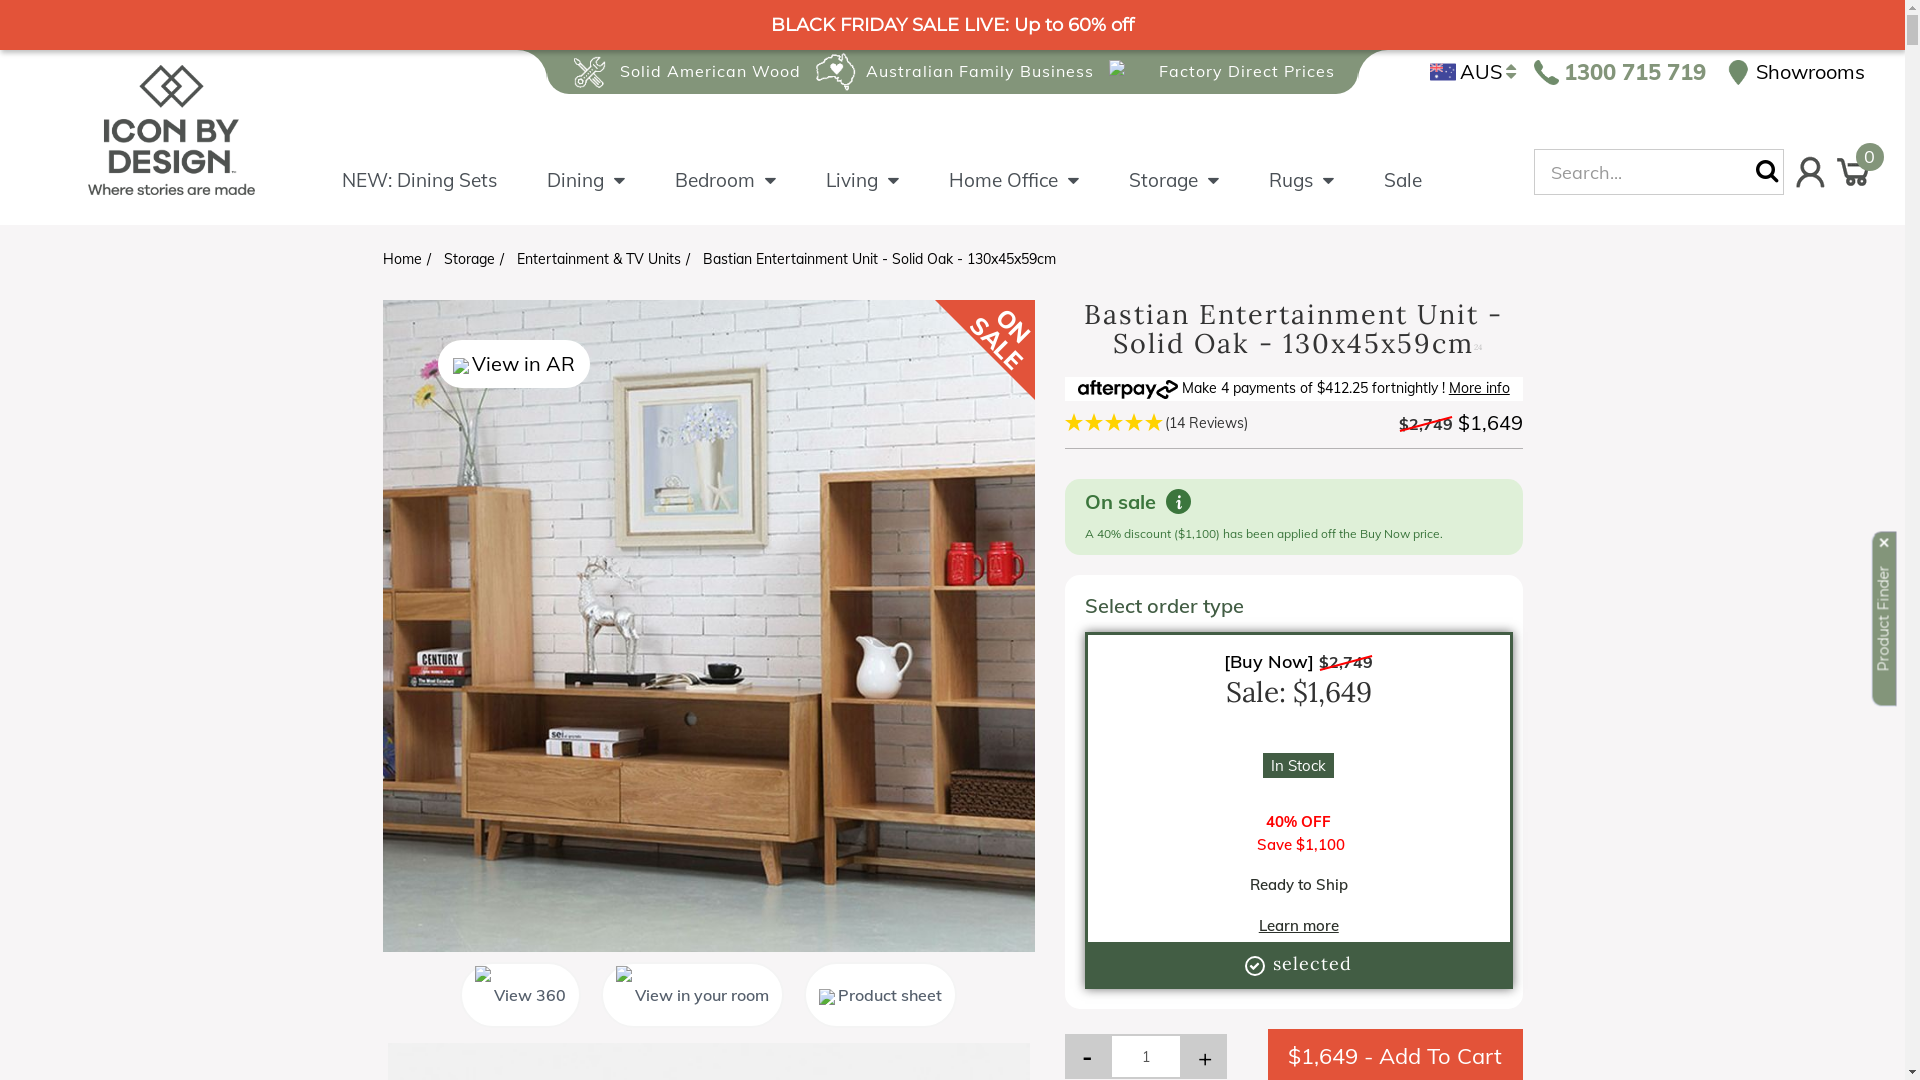 This screenshot has width=1920, height=1080. What do you see at coordinates (1770, 172) in the screenshot?
I see `Search` at bounding box center [1770, 172].